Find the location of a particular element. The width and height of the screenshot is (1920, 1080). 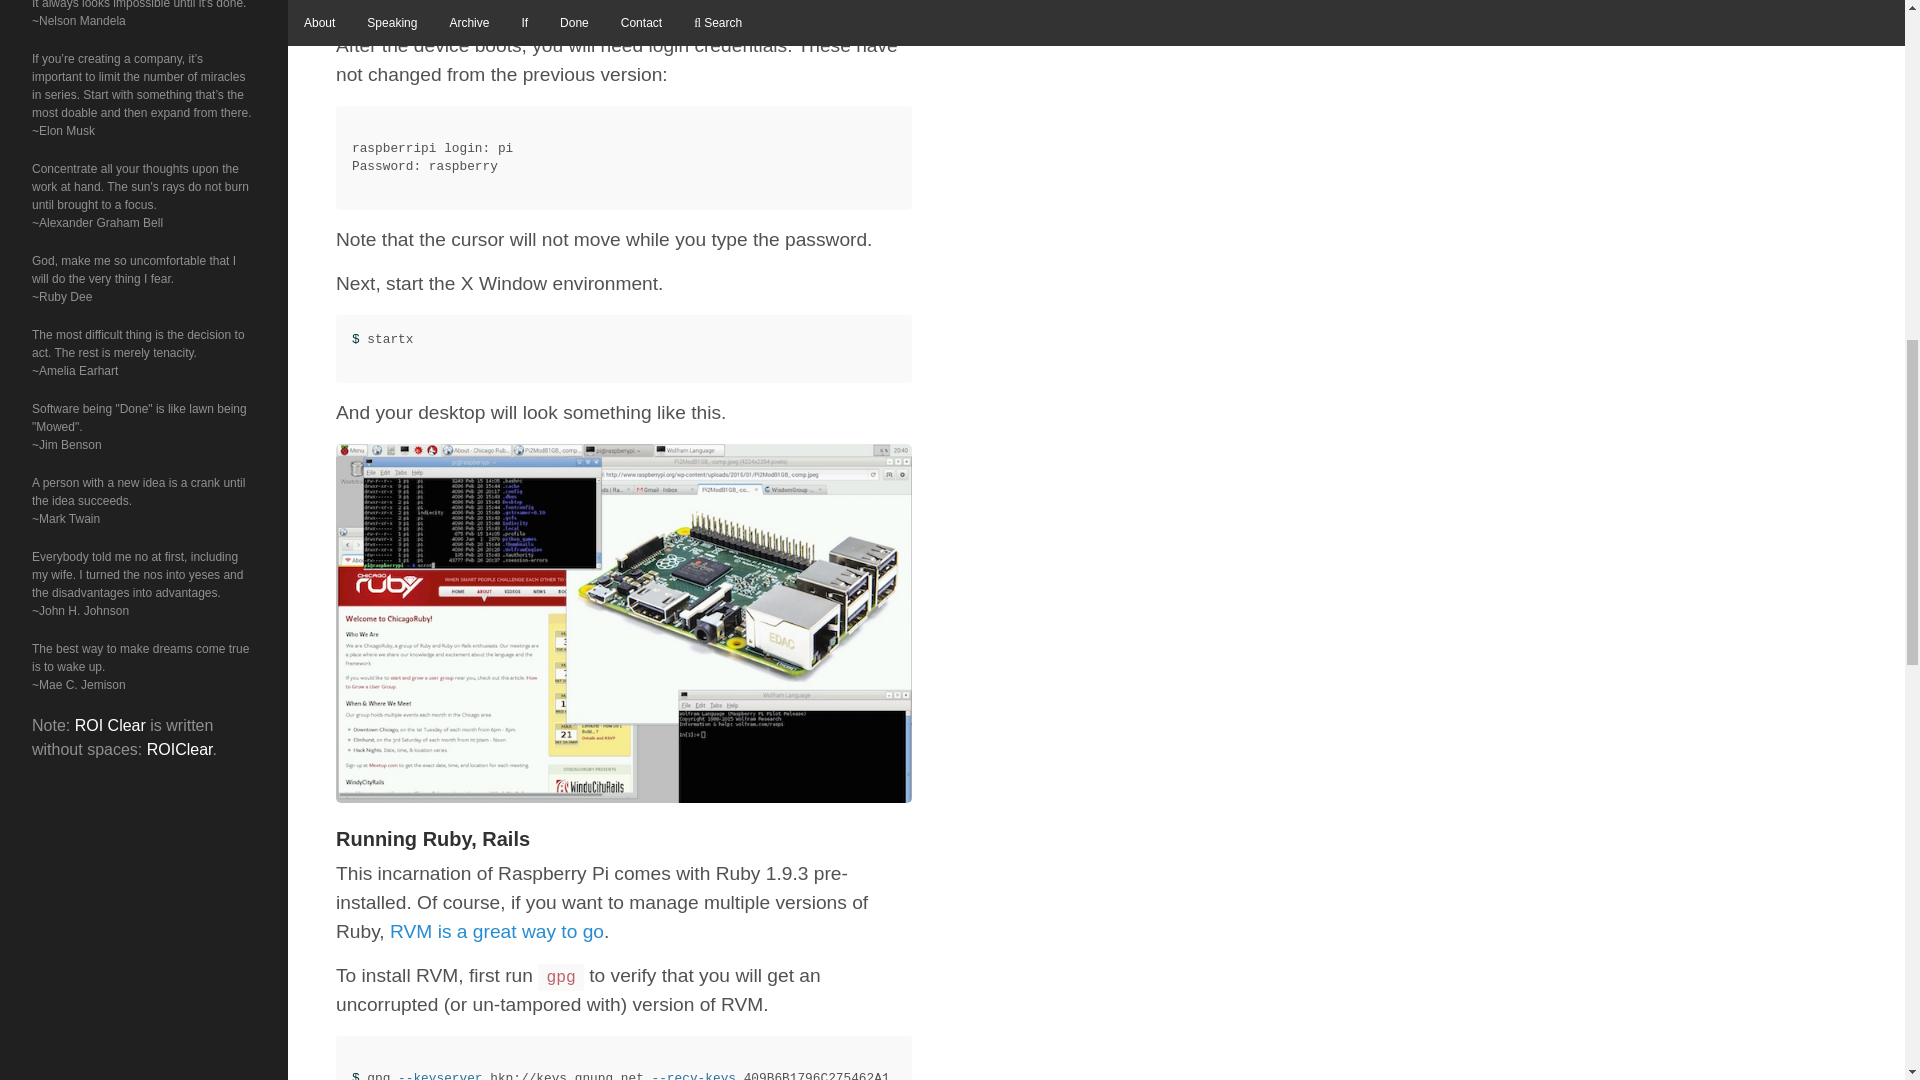

ROI Clear is located at coordinates (110, 726).